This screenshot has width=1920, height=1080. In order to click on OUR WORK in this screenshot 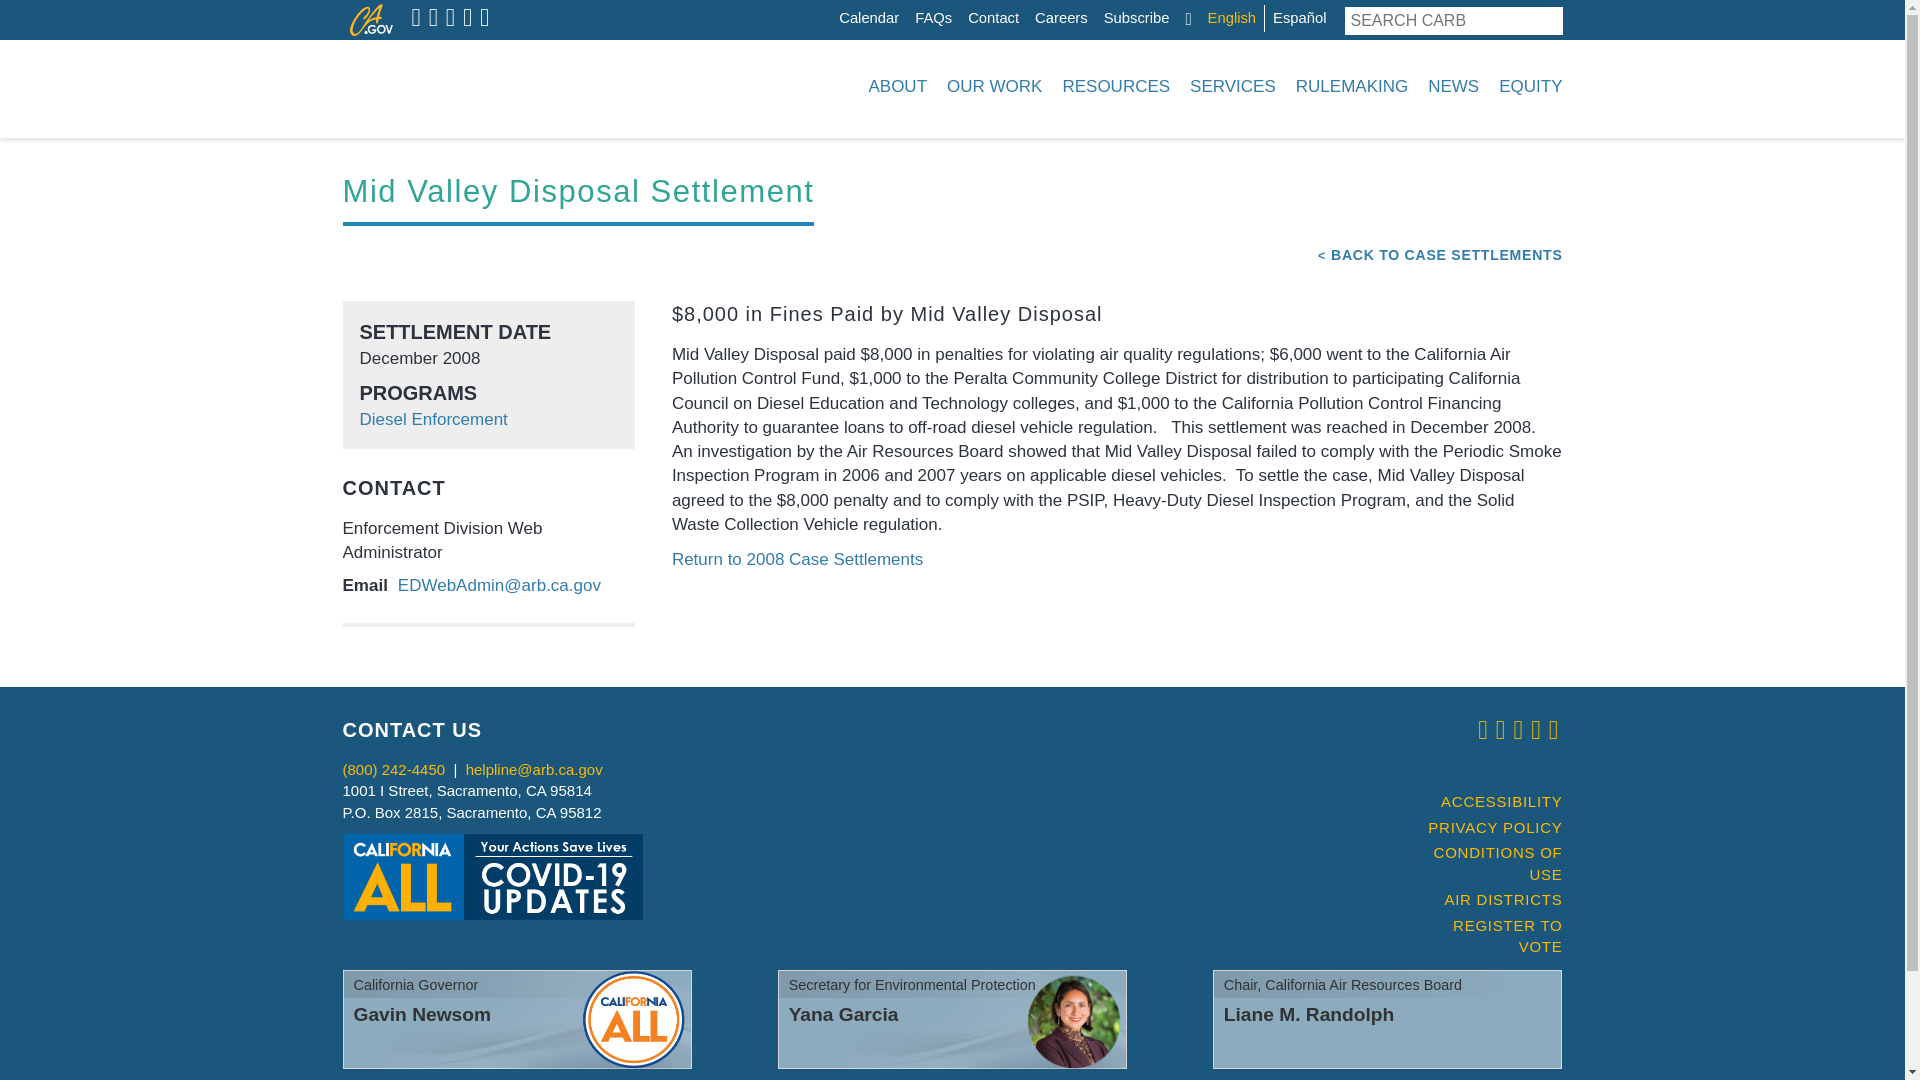, I will do `click(994, 86)`.